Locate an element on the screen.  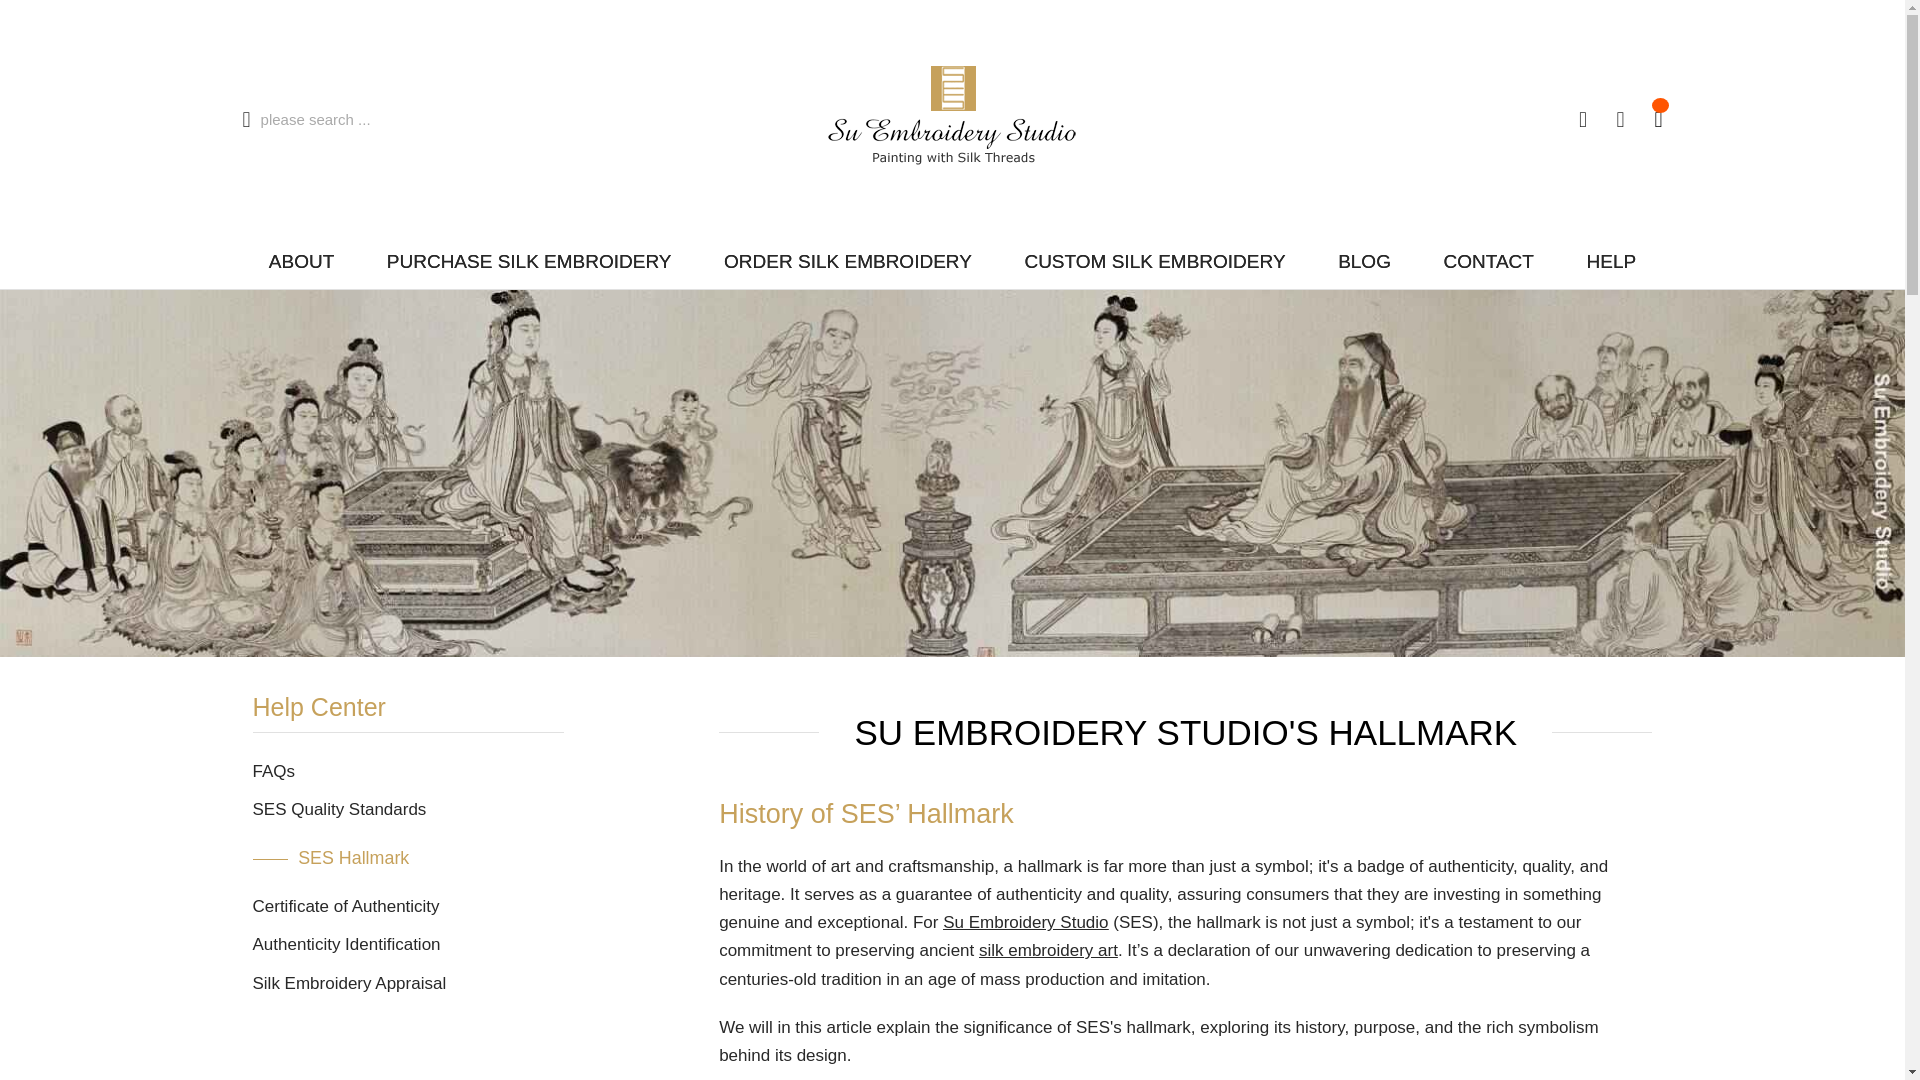
HELP is located at coordinates (1610, 262).